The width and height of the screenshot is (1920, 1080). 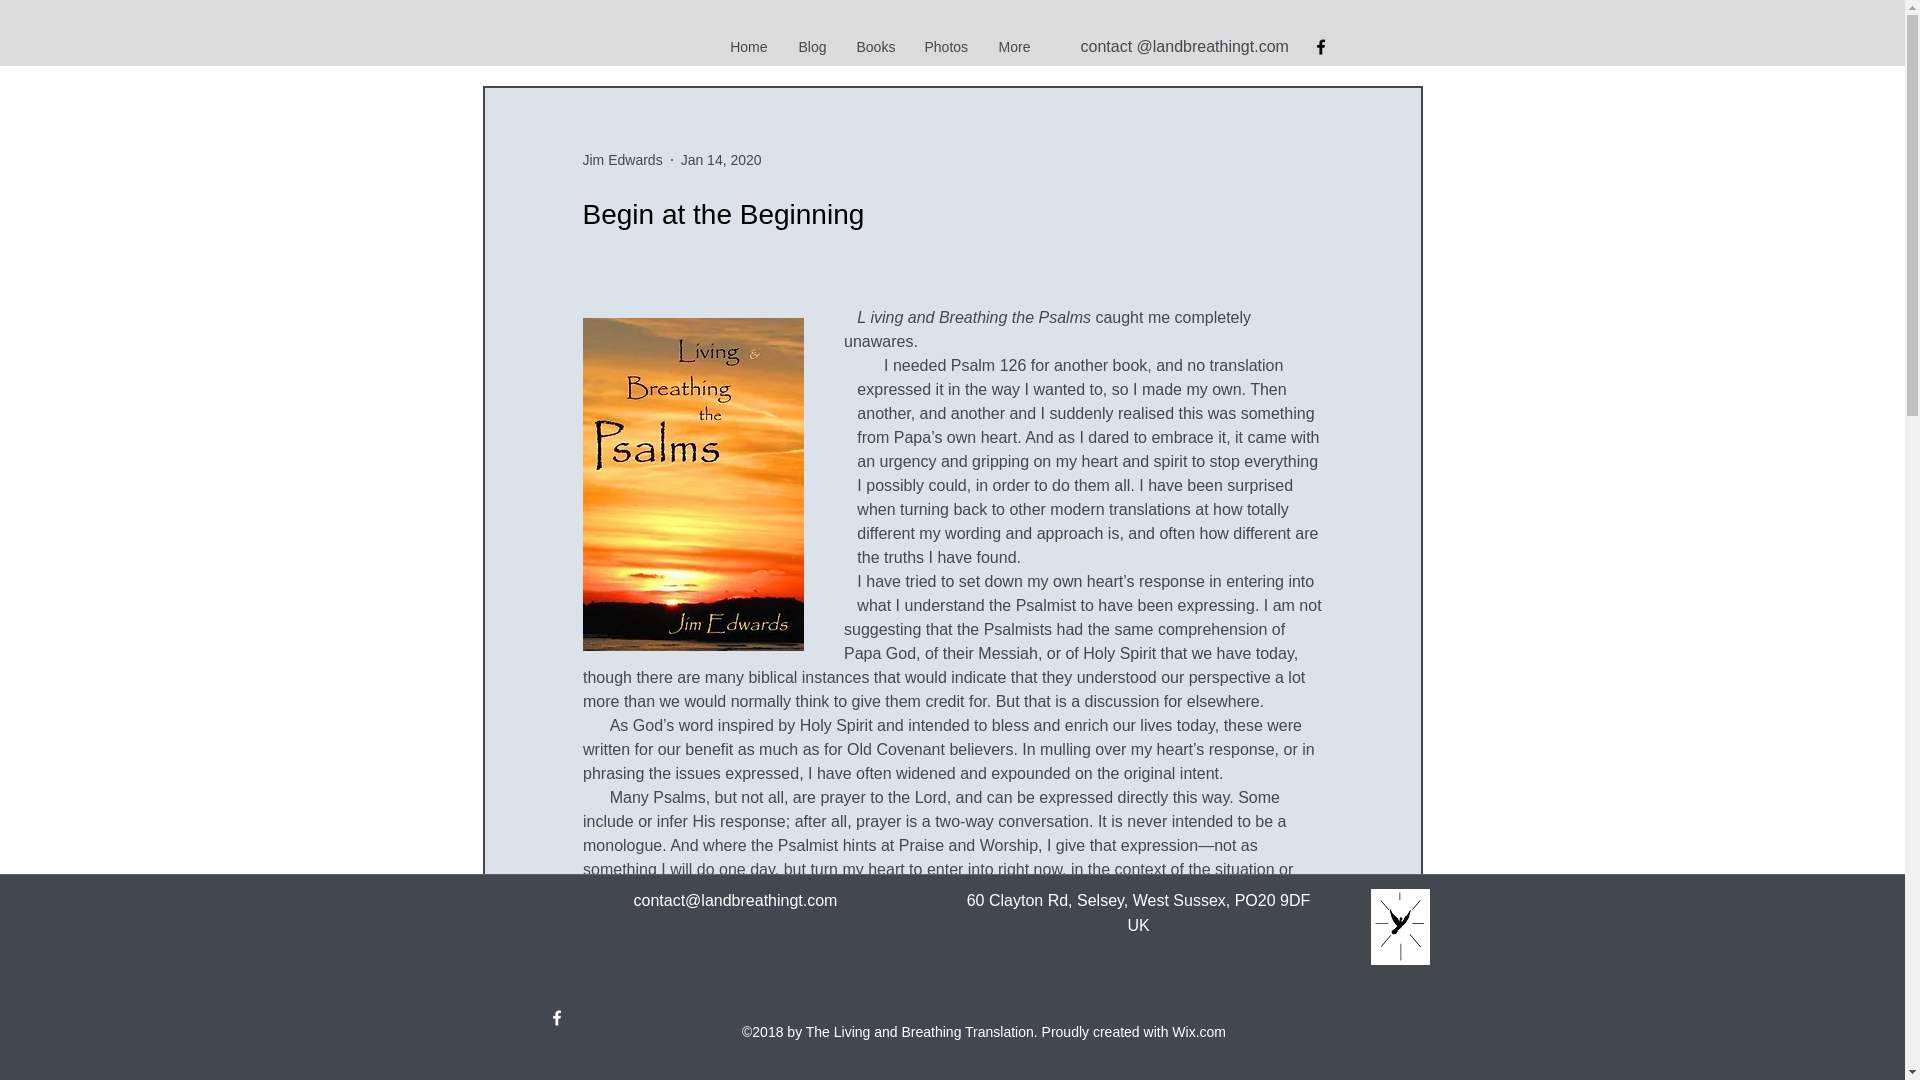 I want to click on Jim Edwards, so click(x=622, y=160).